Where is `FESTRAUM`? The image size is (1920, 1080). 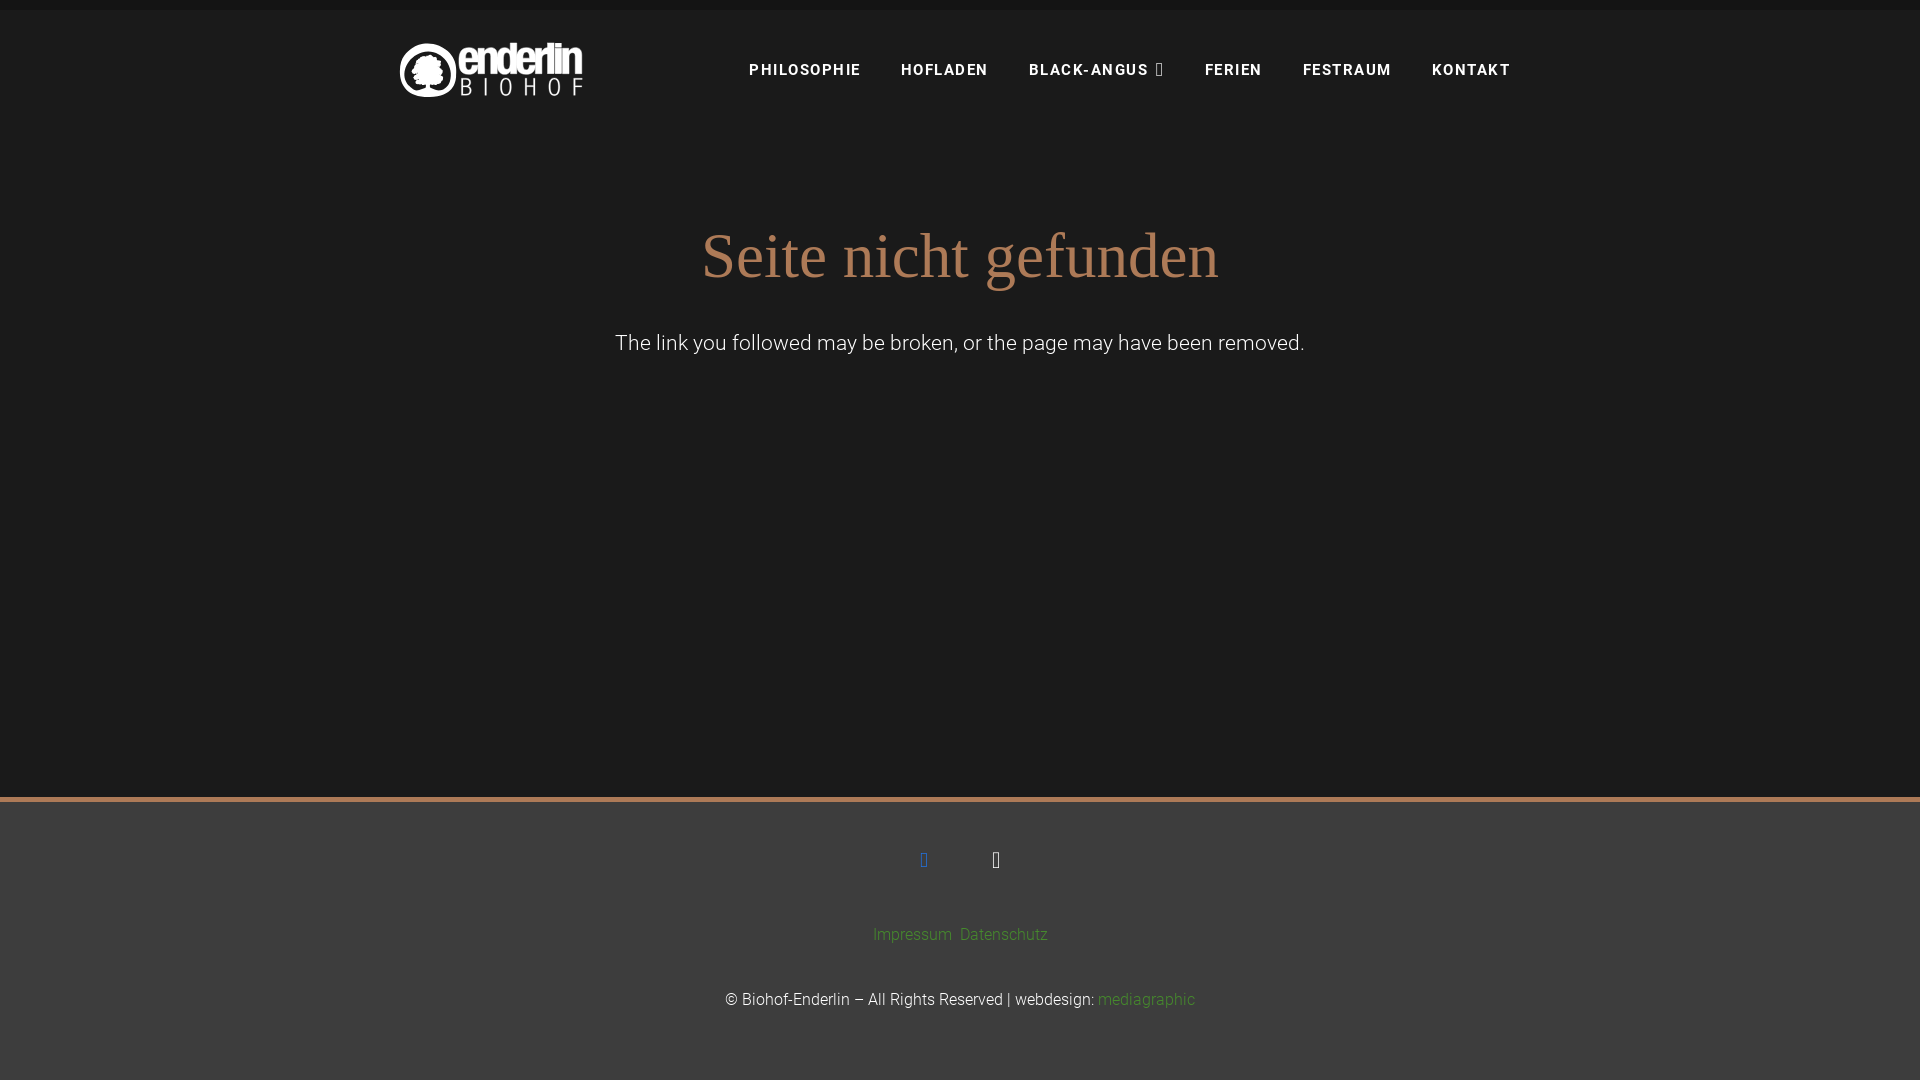 FESTRAUM is located at coordinates (1348, 70).